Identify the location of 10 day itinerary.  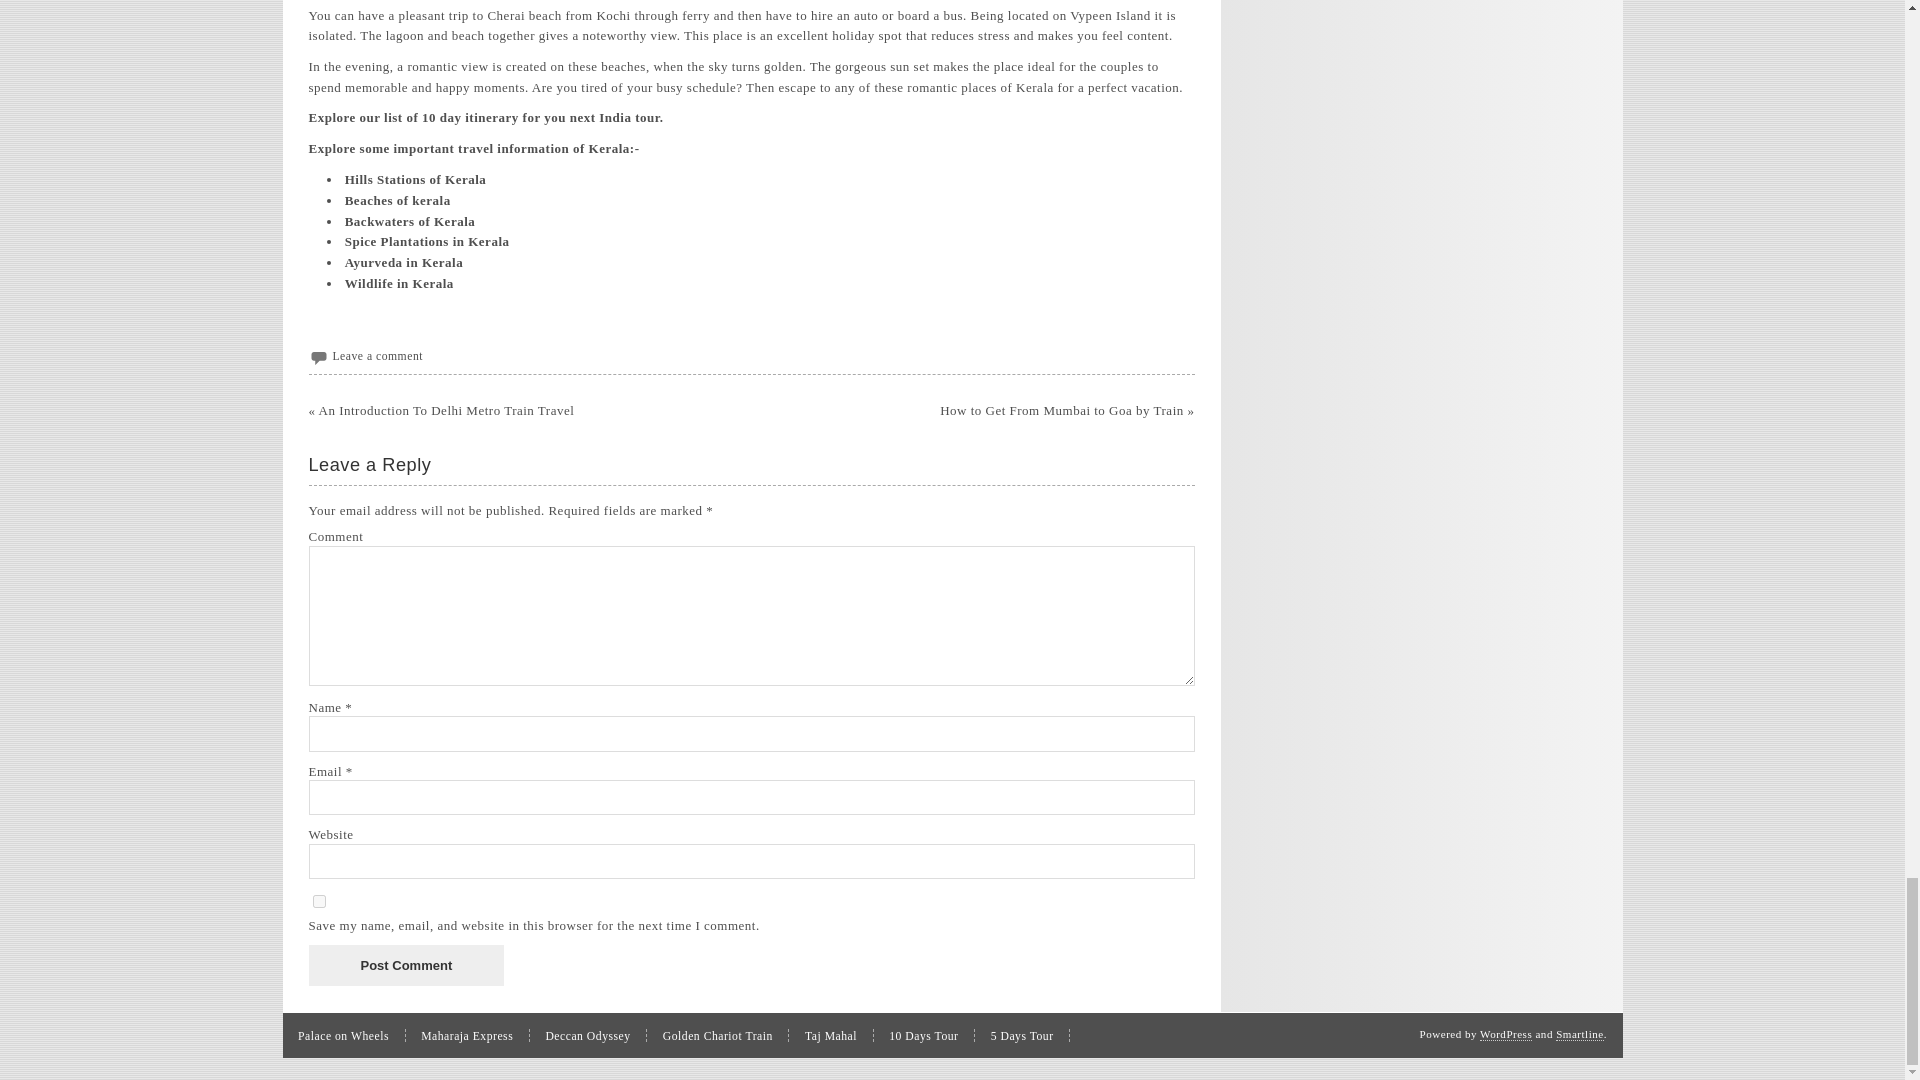
(470, 118).